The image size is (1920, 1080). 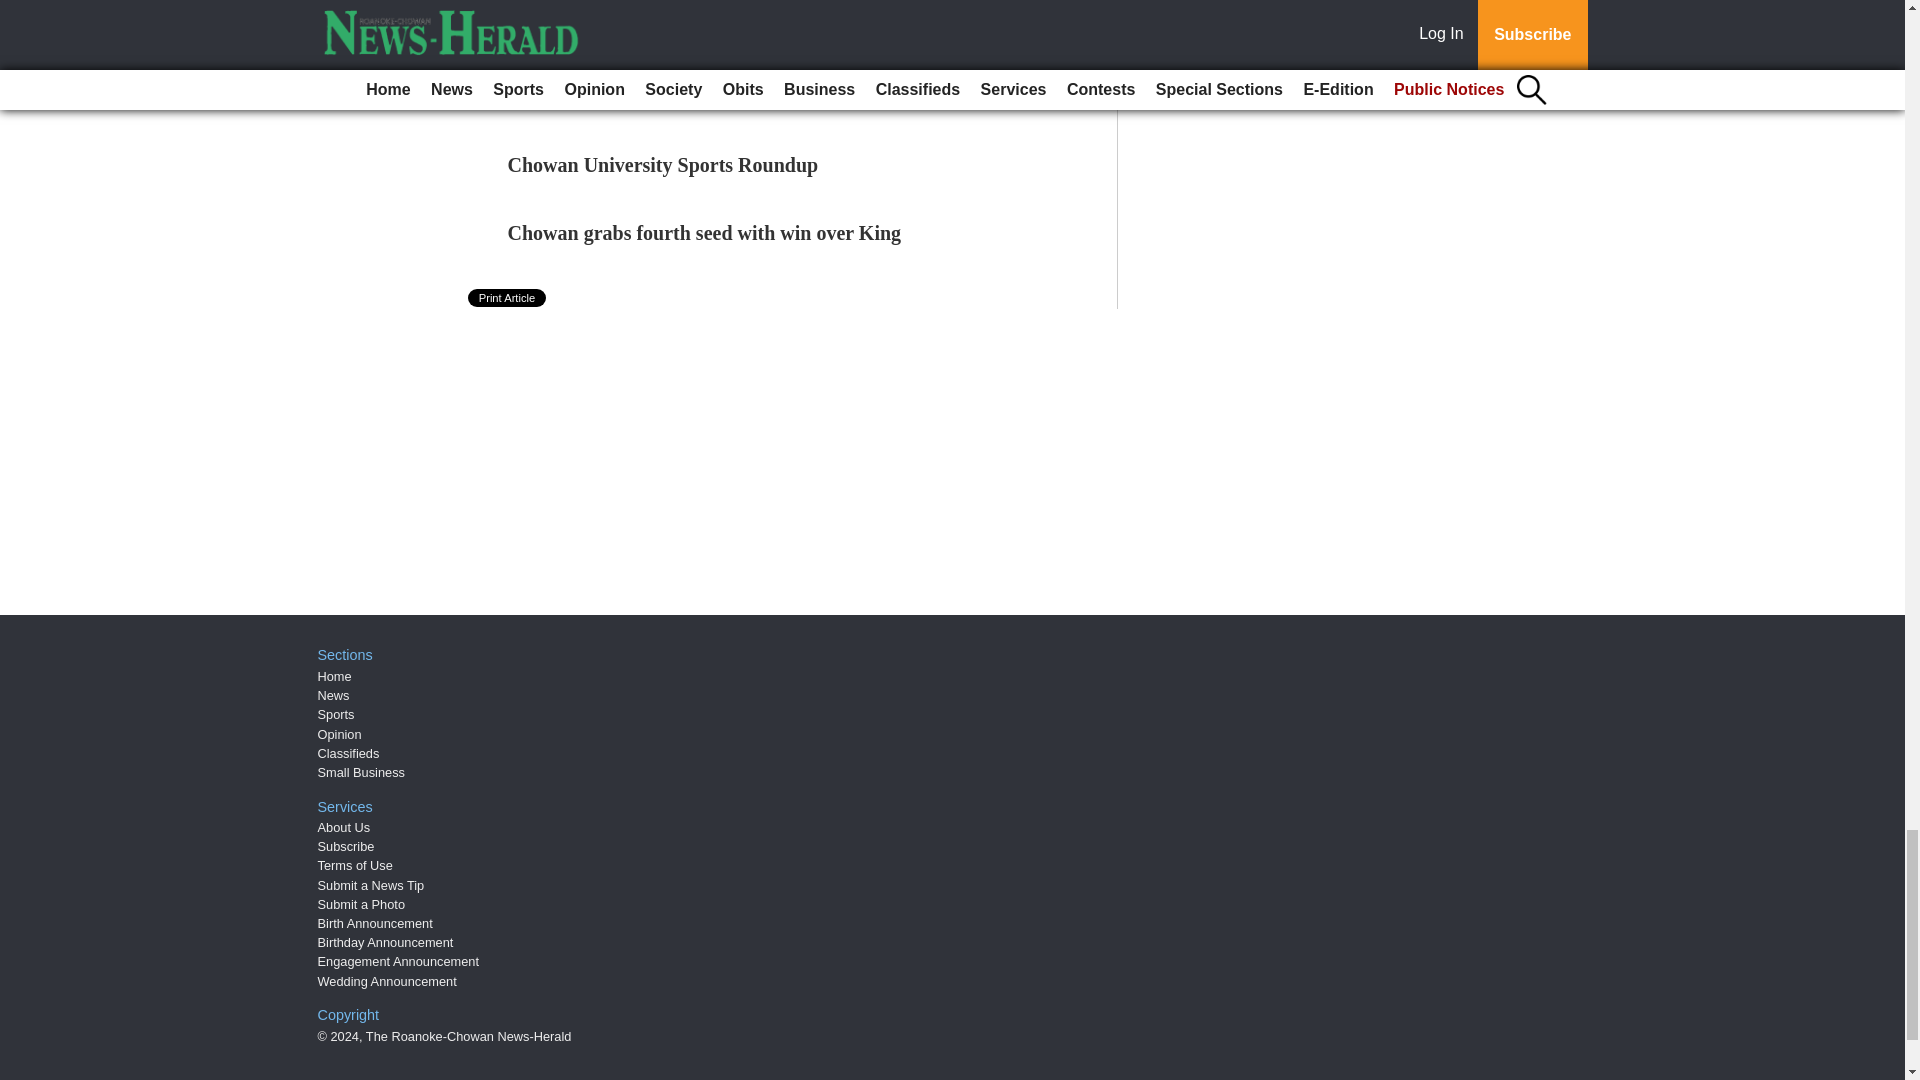 What do you see at coordinates (726, 28) in the screenshot?
I see `Martin breaks career points mark in loss at Barton` at bounding box center [726, 28].